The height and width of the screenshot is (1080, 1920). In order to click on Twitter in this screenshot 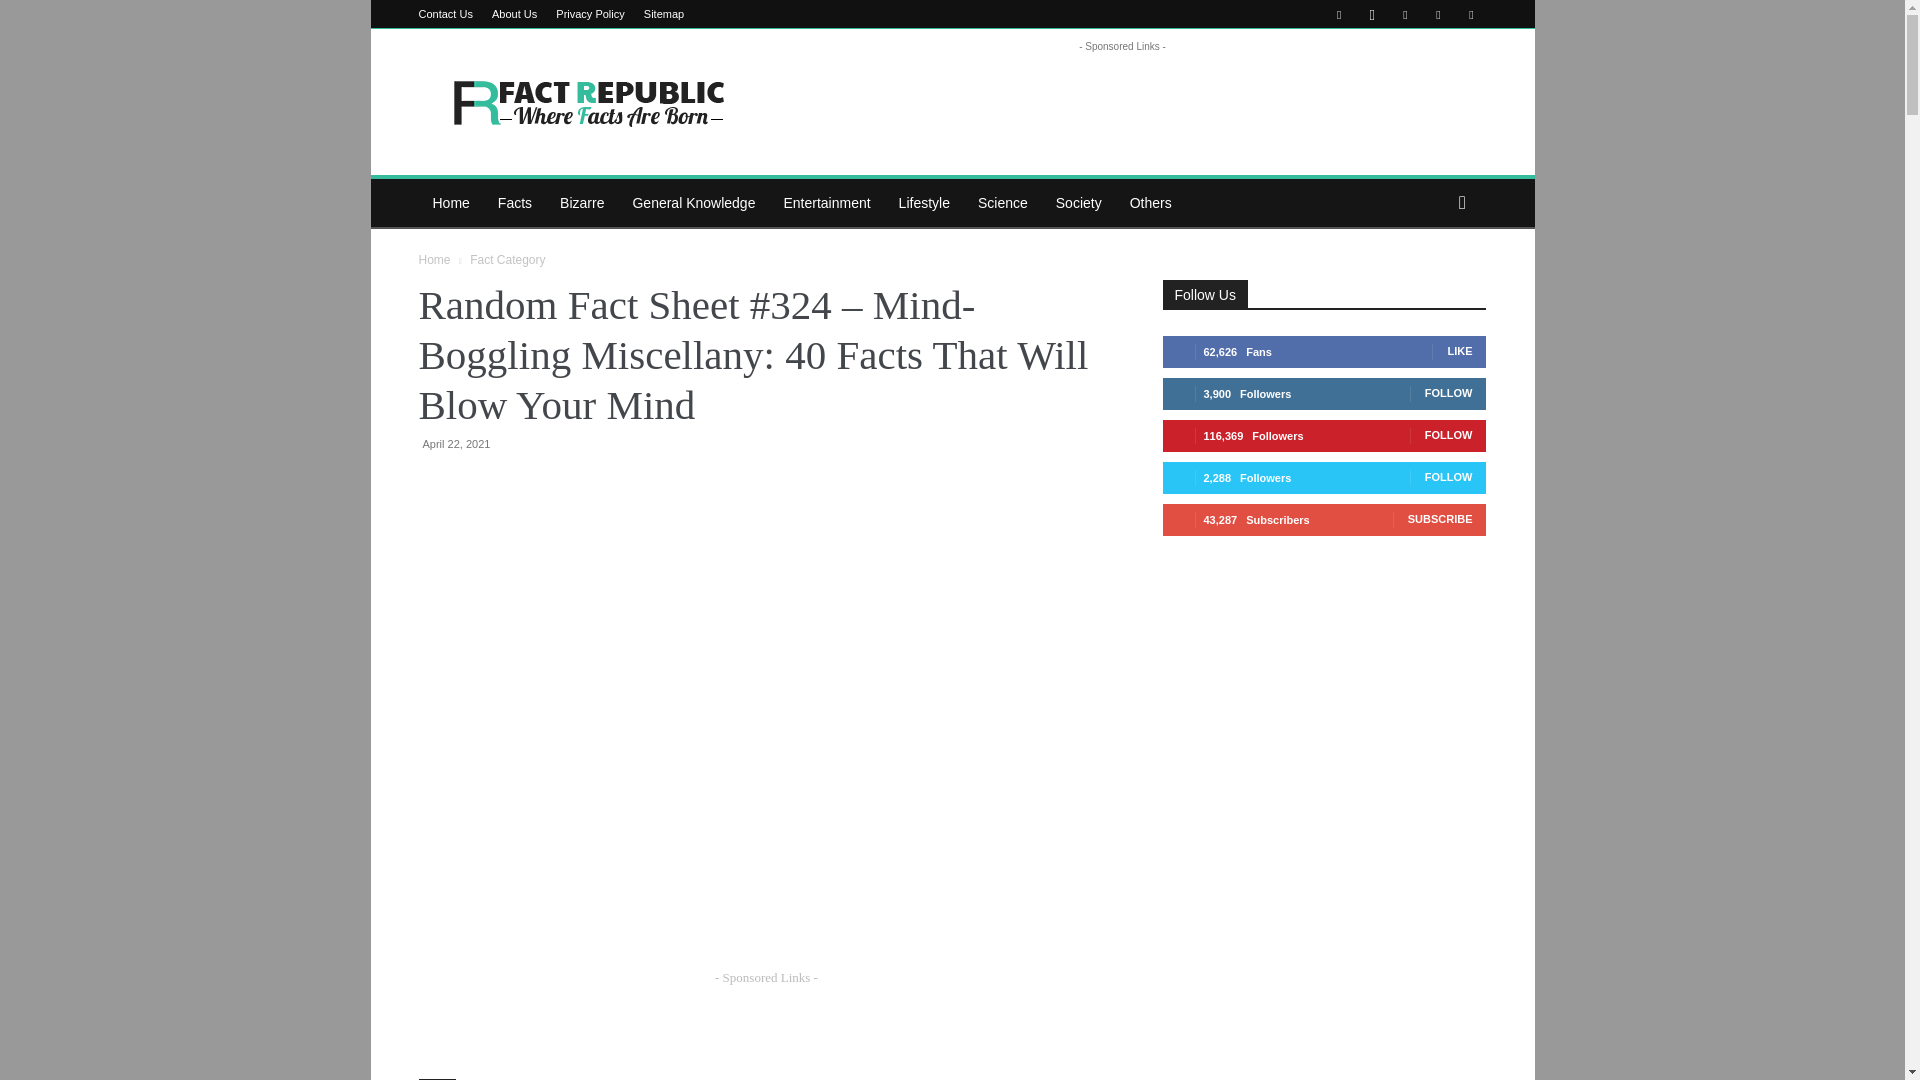, I will do `click(1438, 14)`.